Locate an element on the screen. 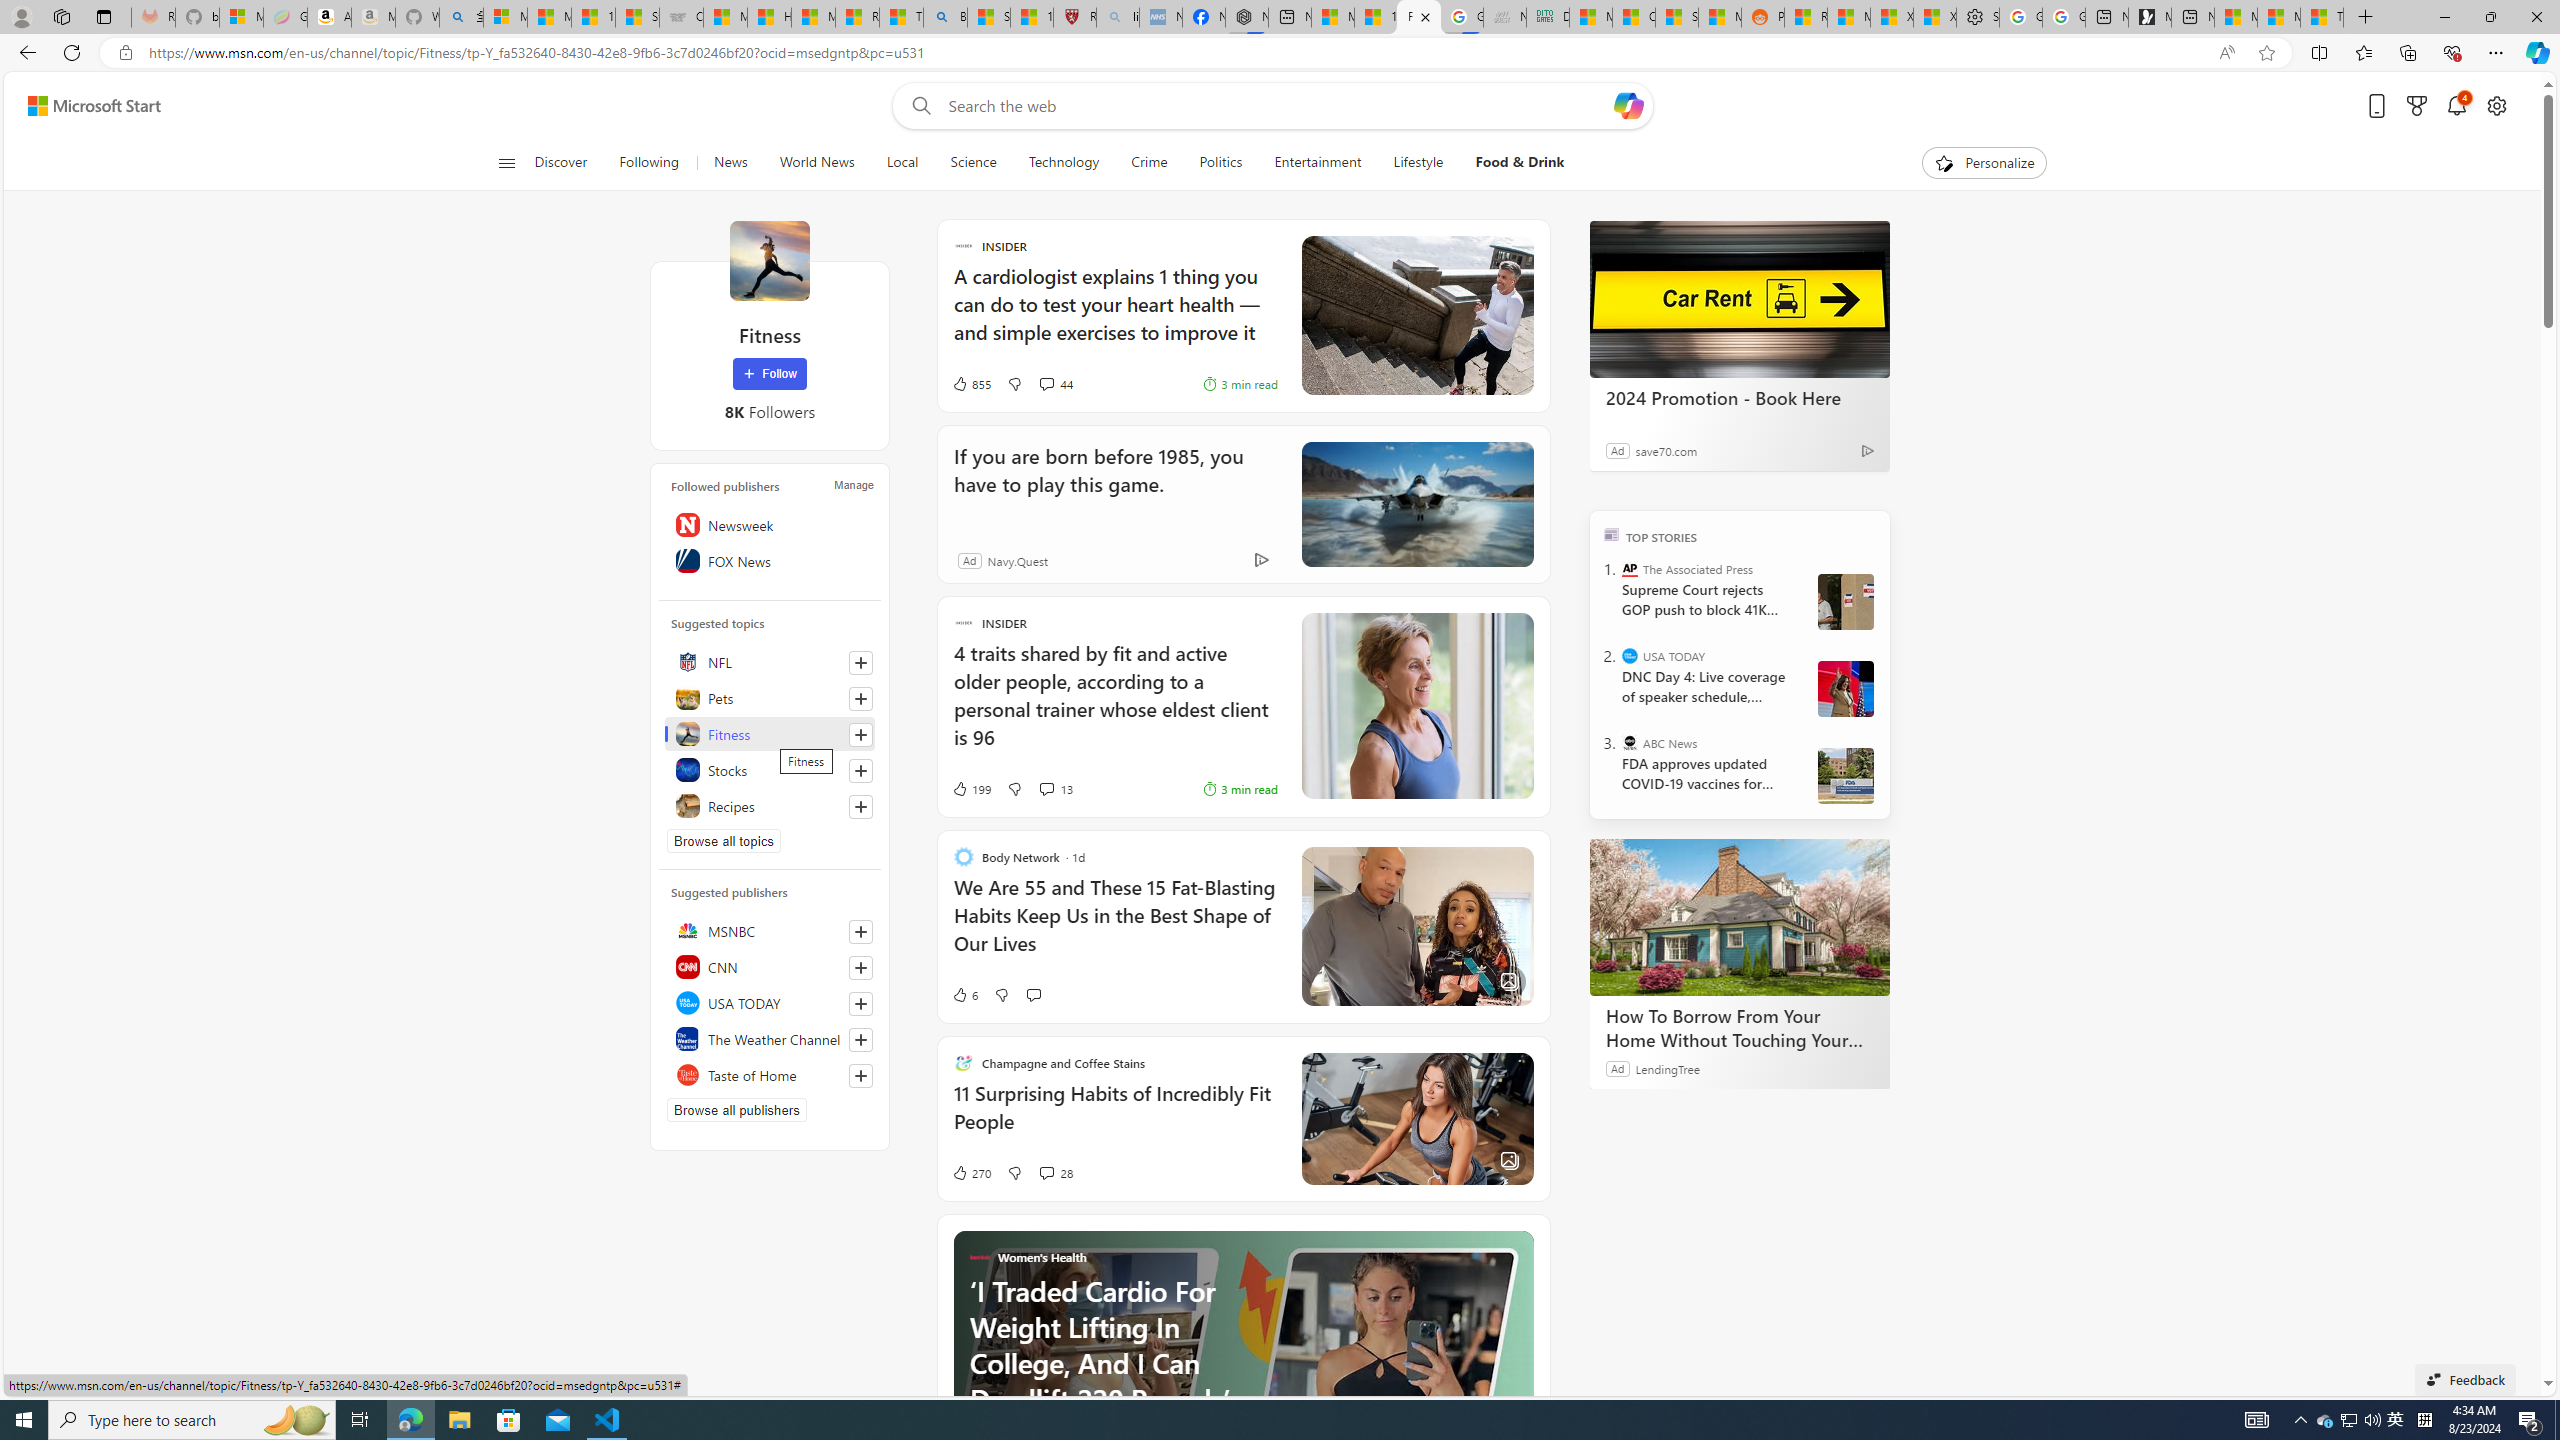 The image size is (2560, 1440). View comments 13 Comment is located at coordinates (1054, 788).